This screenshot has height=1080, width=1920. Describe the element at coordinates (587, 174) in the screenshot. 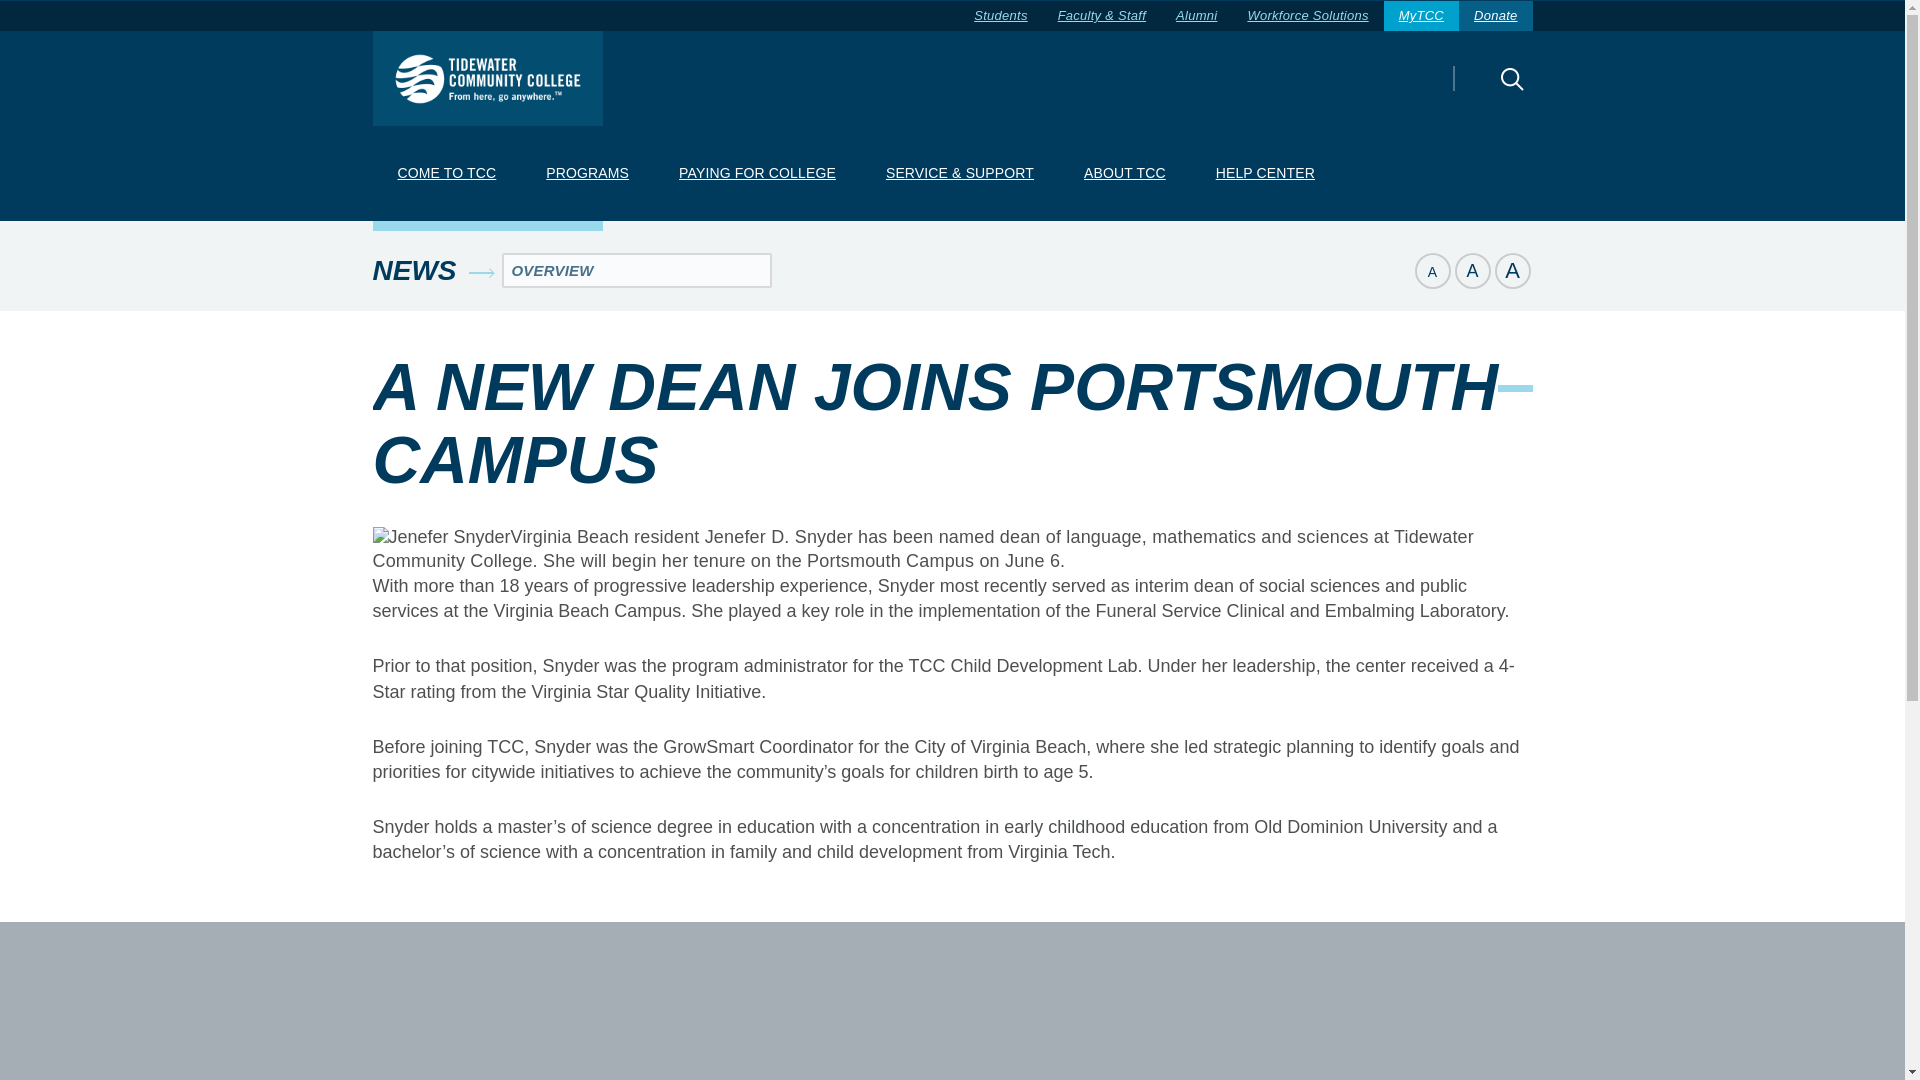

I see `PROGRAMS` at that location.